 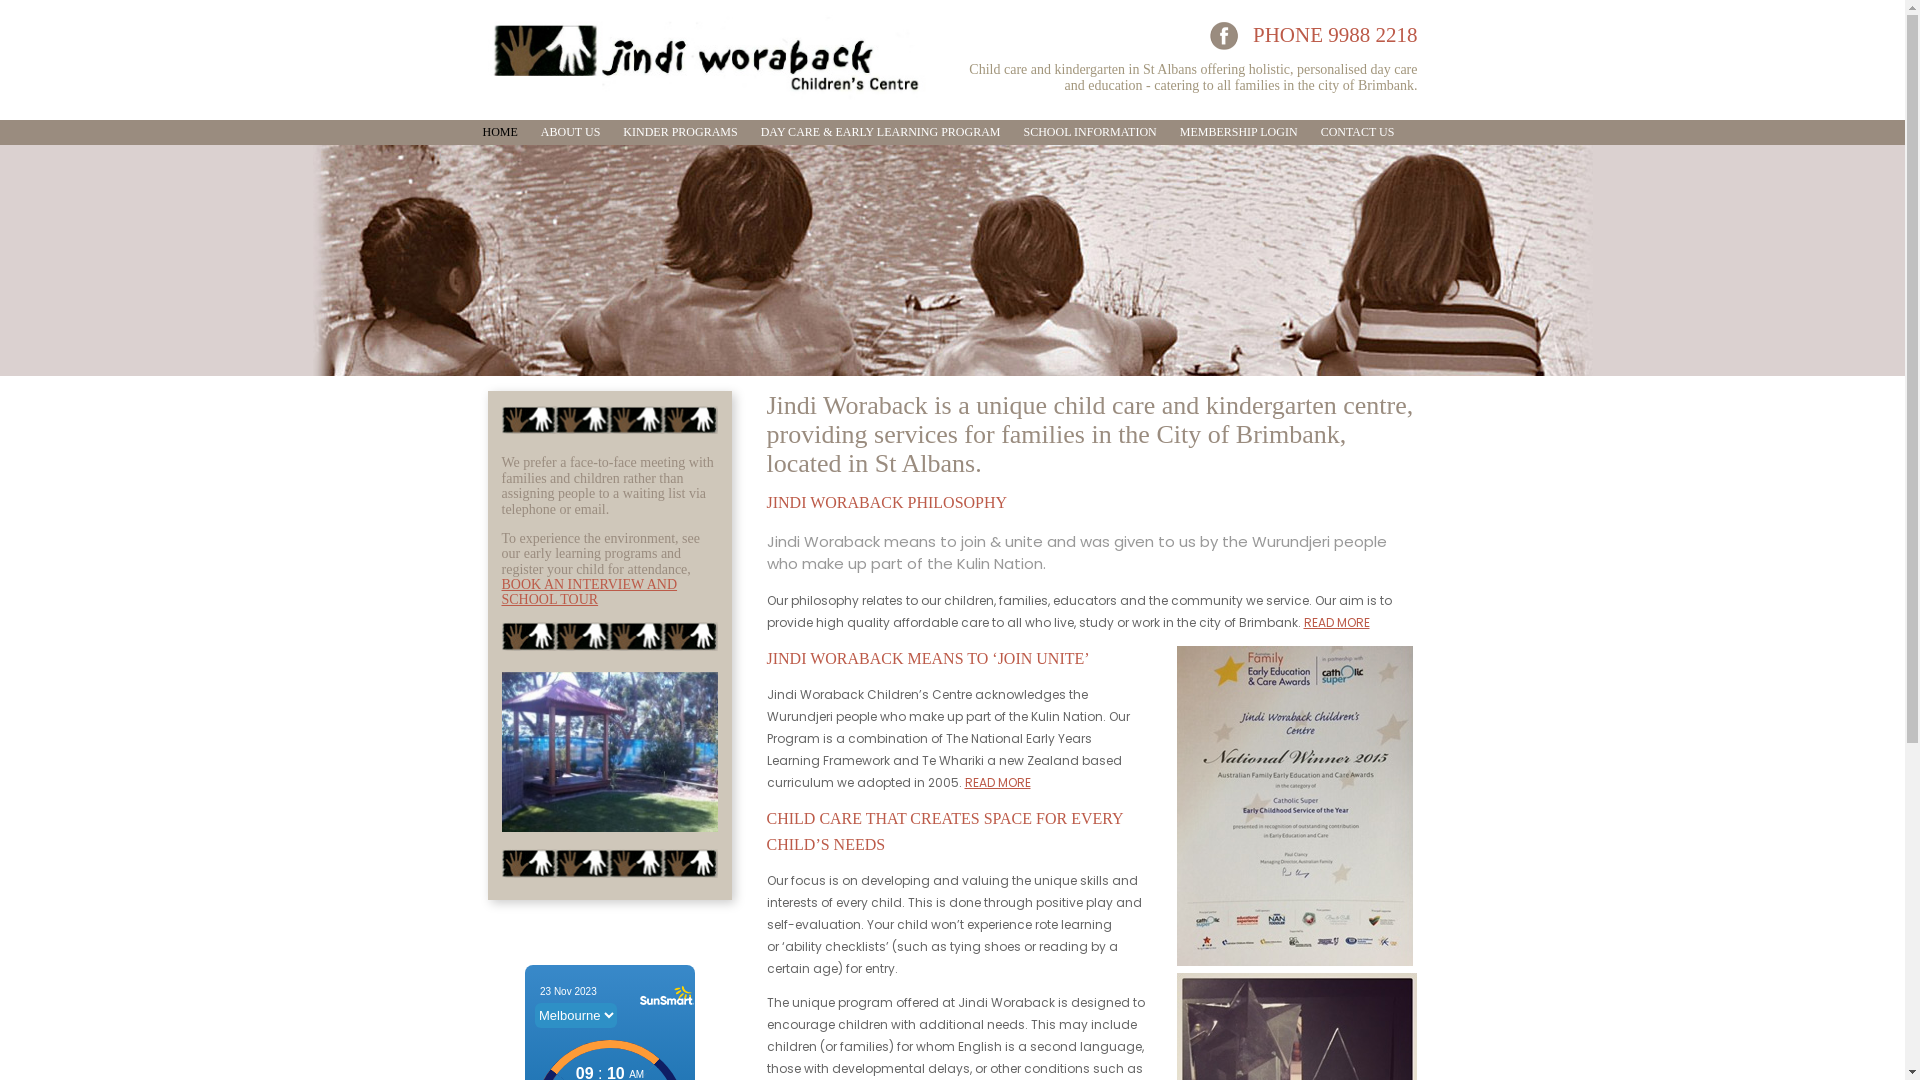 I want to click on READ MORE, so click(x=997, y=782).